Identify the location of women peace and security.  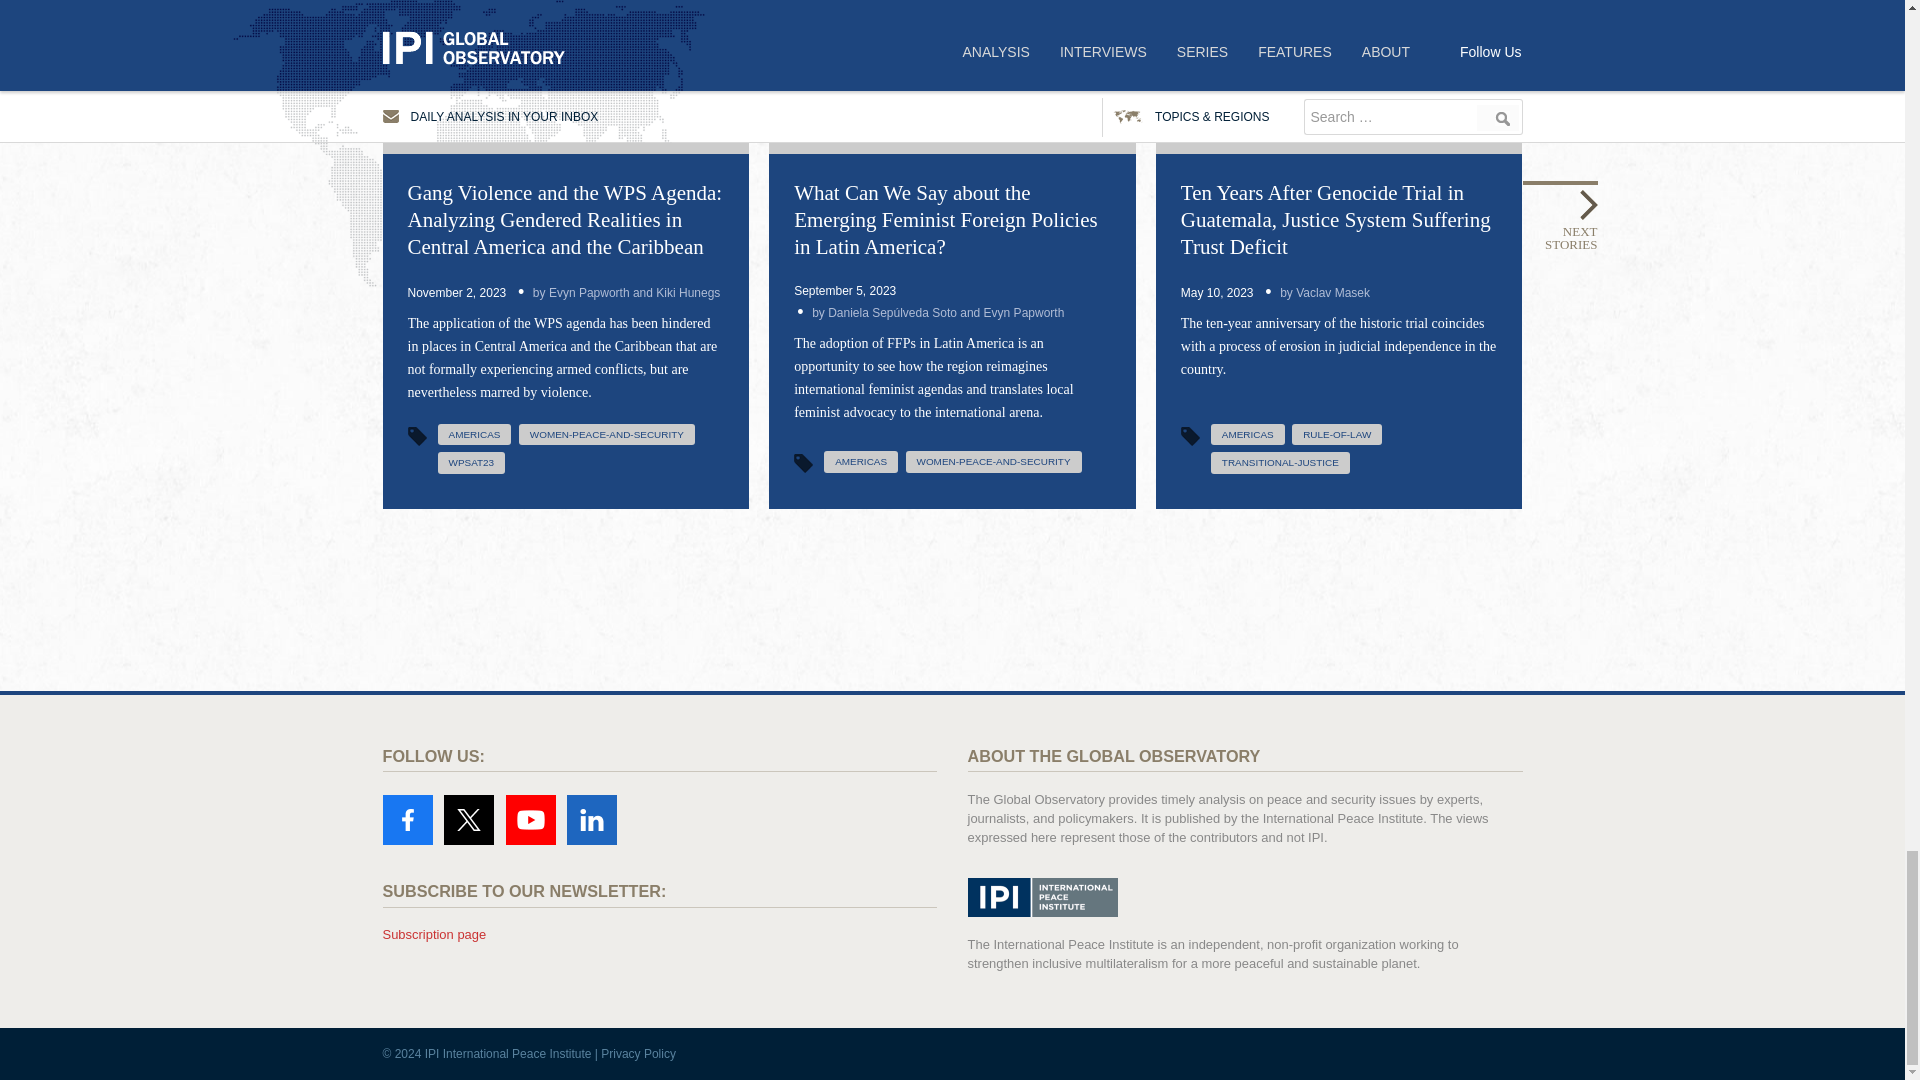
(606, 434).